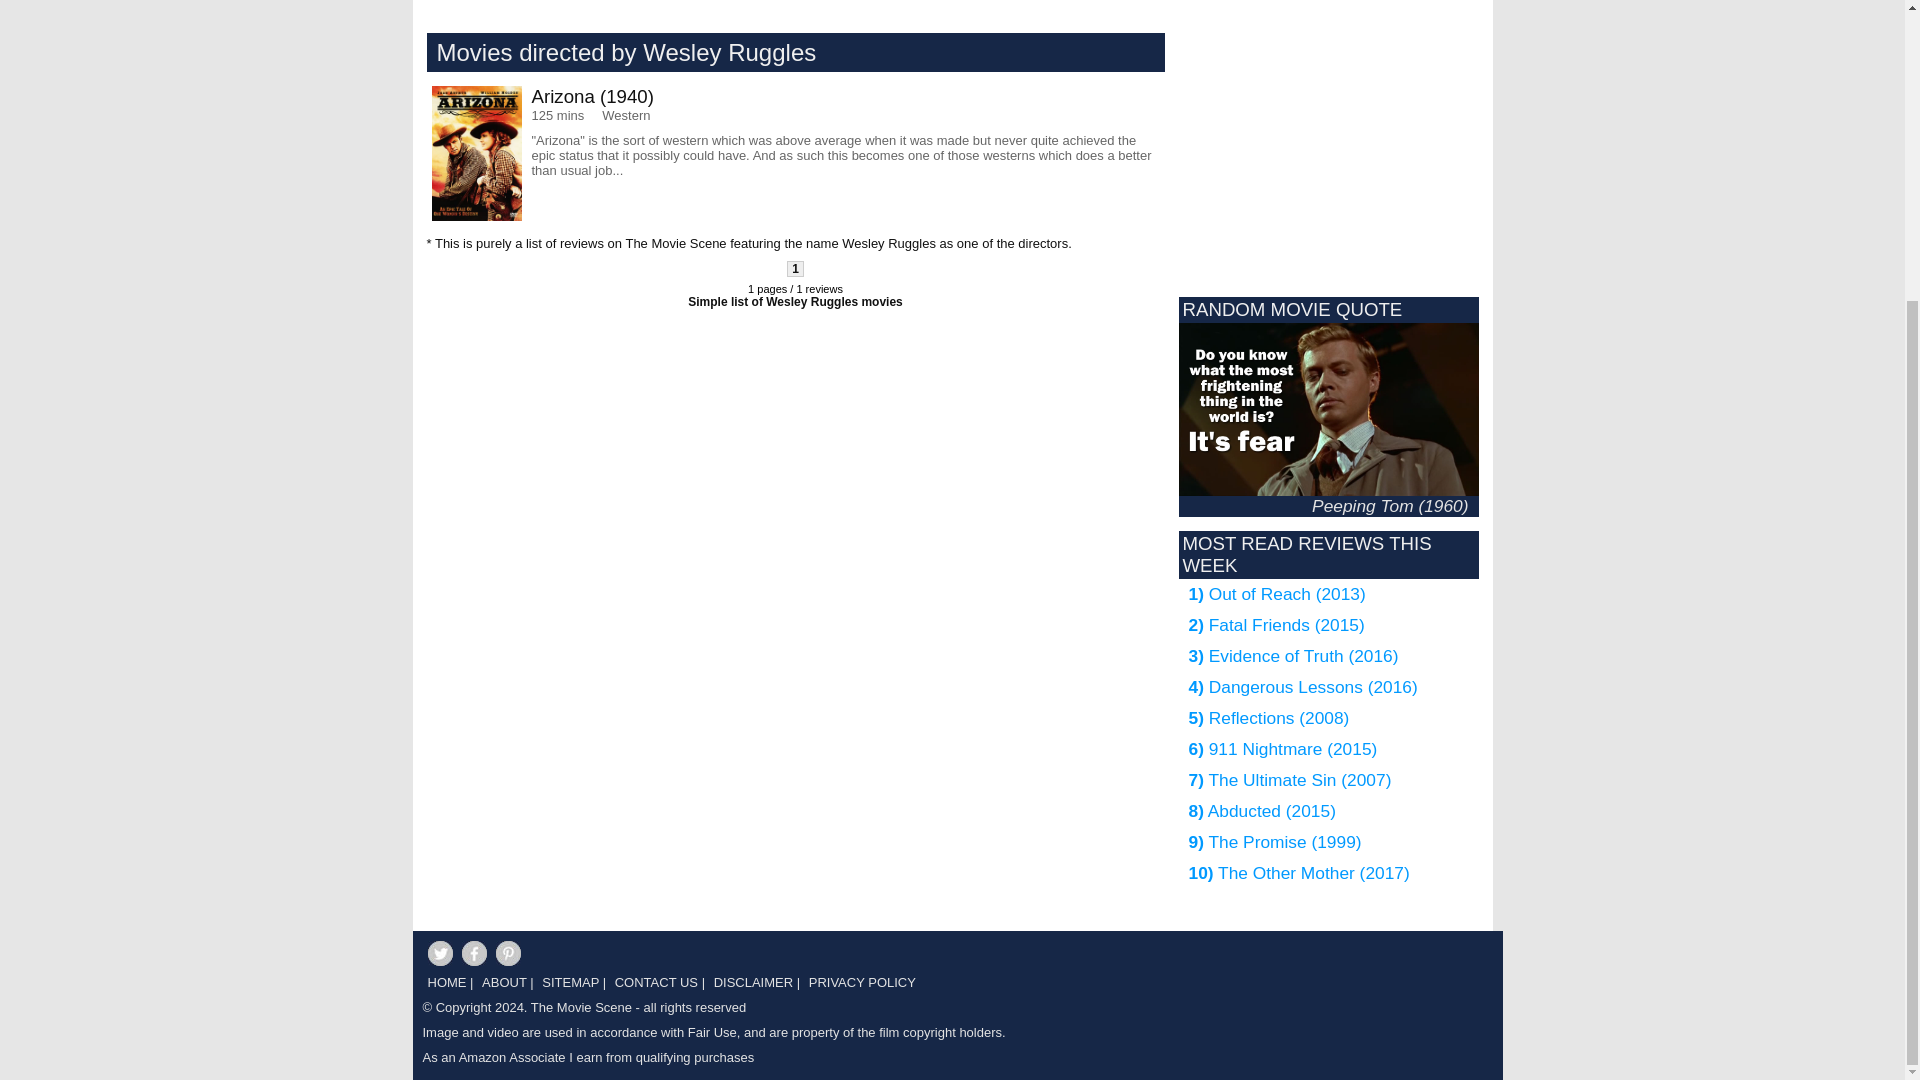 The width and height of the screenshot is (1920, 1080). Describe the element at coordinates (794, 301) in the screenshot. I see `Simple List of movies directed by Wesley Ruggles` at that location.